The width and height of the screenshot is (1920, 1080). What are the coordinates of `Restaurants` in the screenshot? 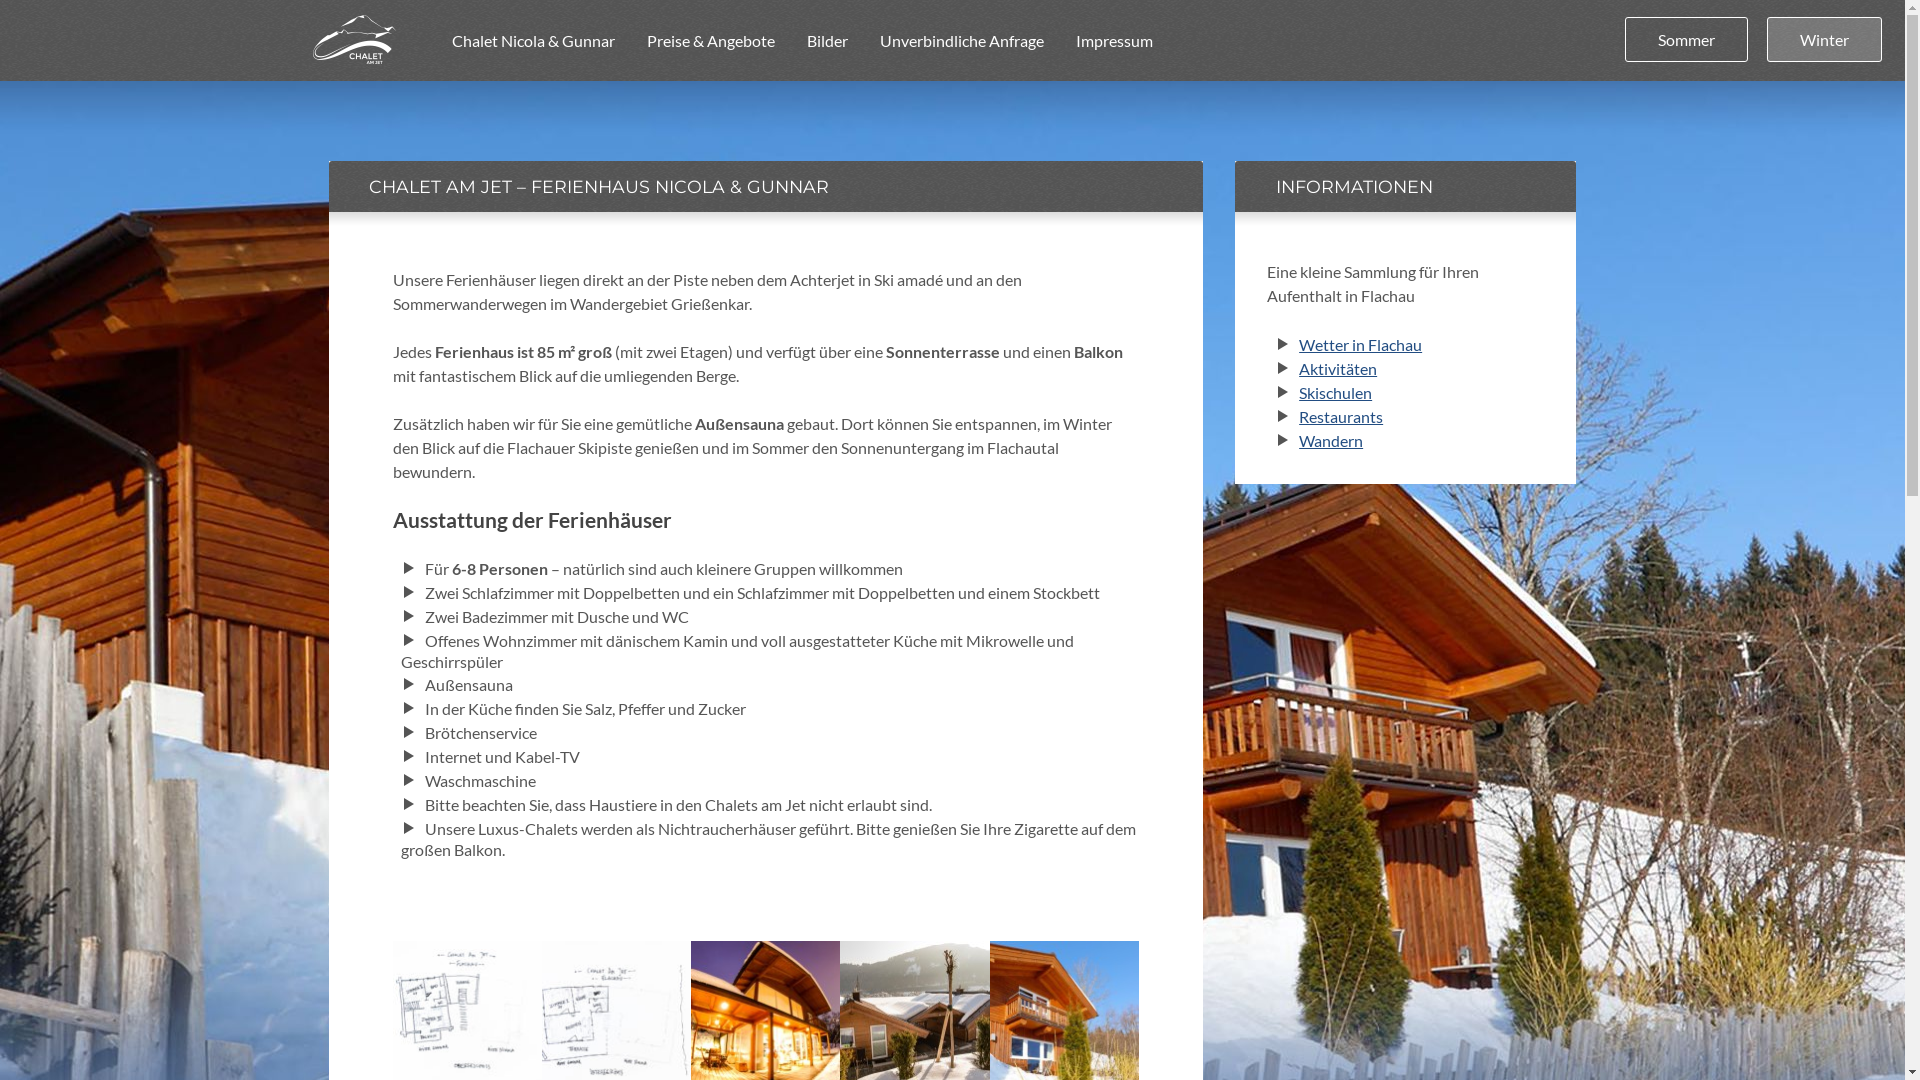 It's located at (1341, 416).